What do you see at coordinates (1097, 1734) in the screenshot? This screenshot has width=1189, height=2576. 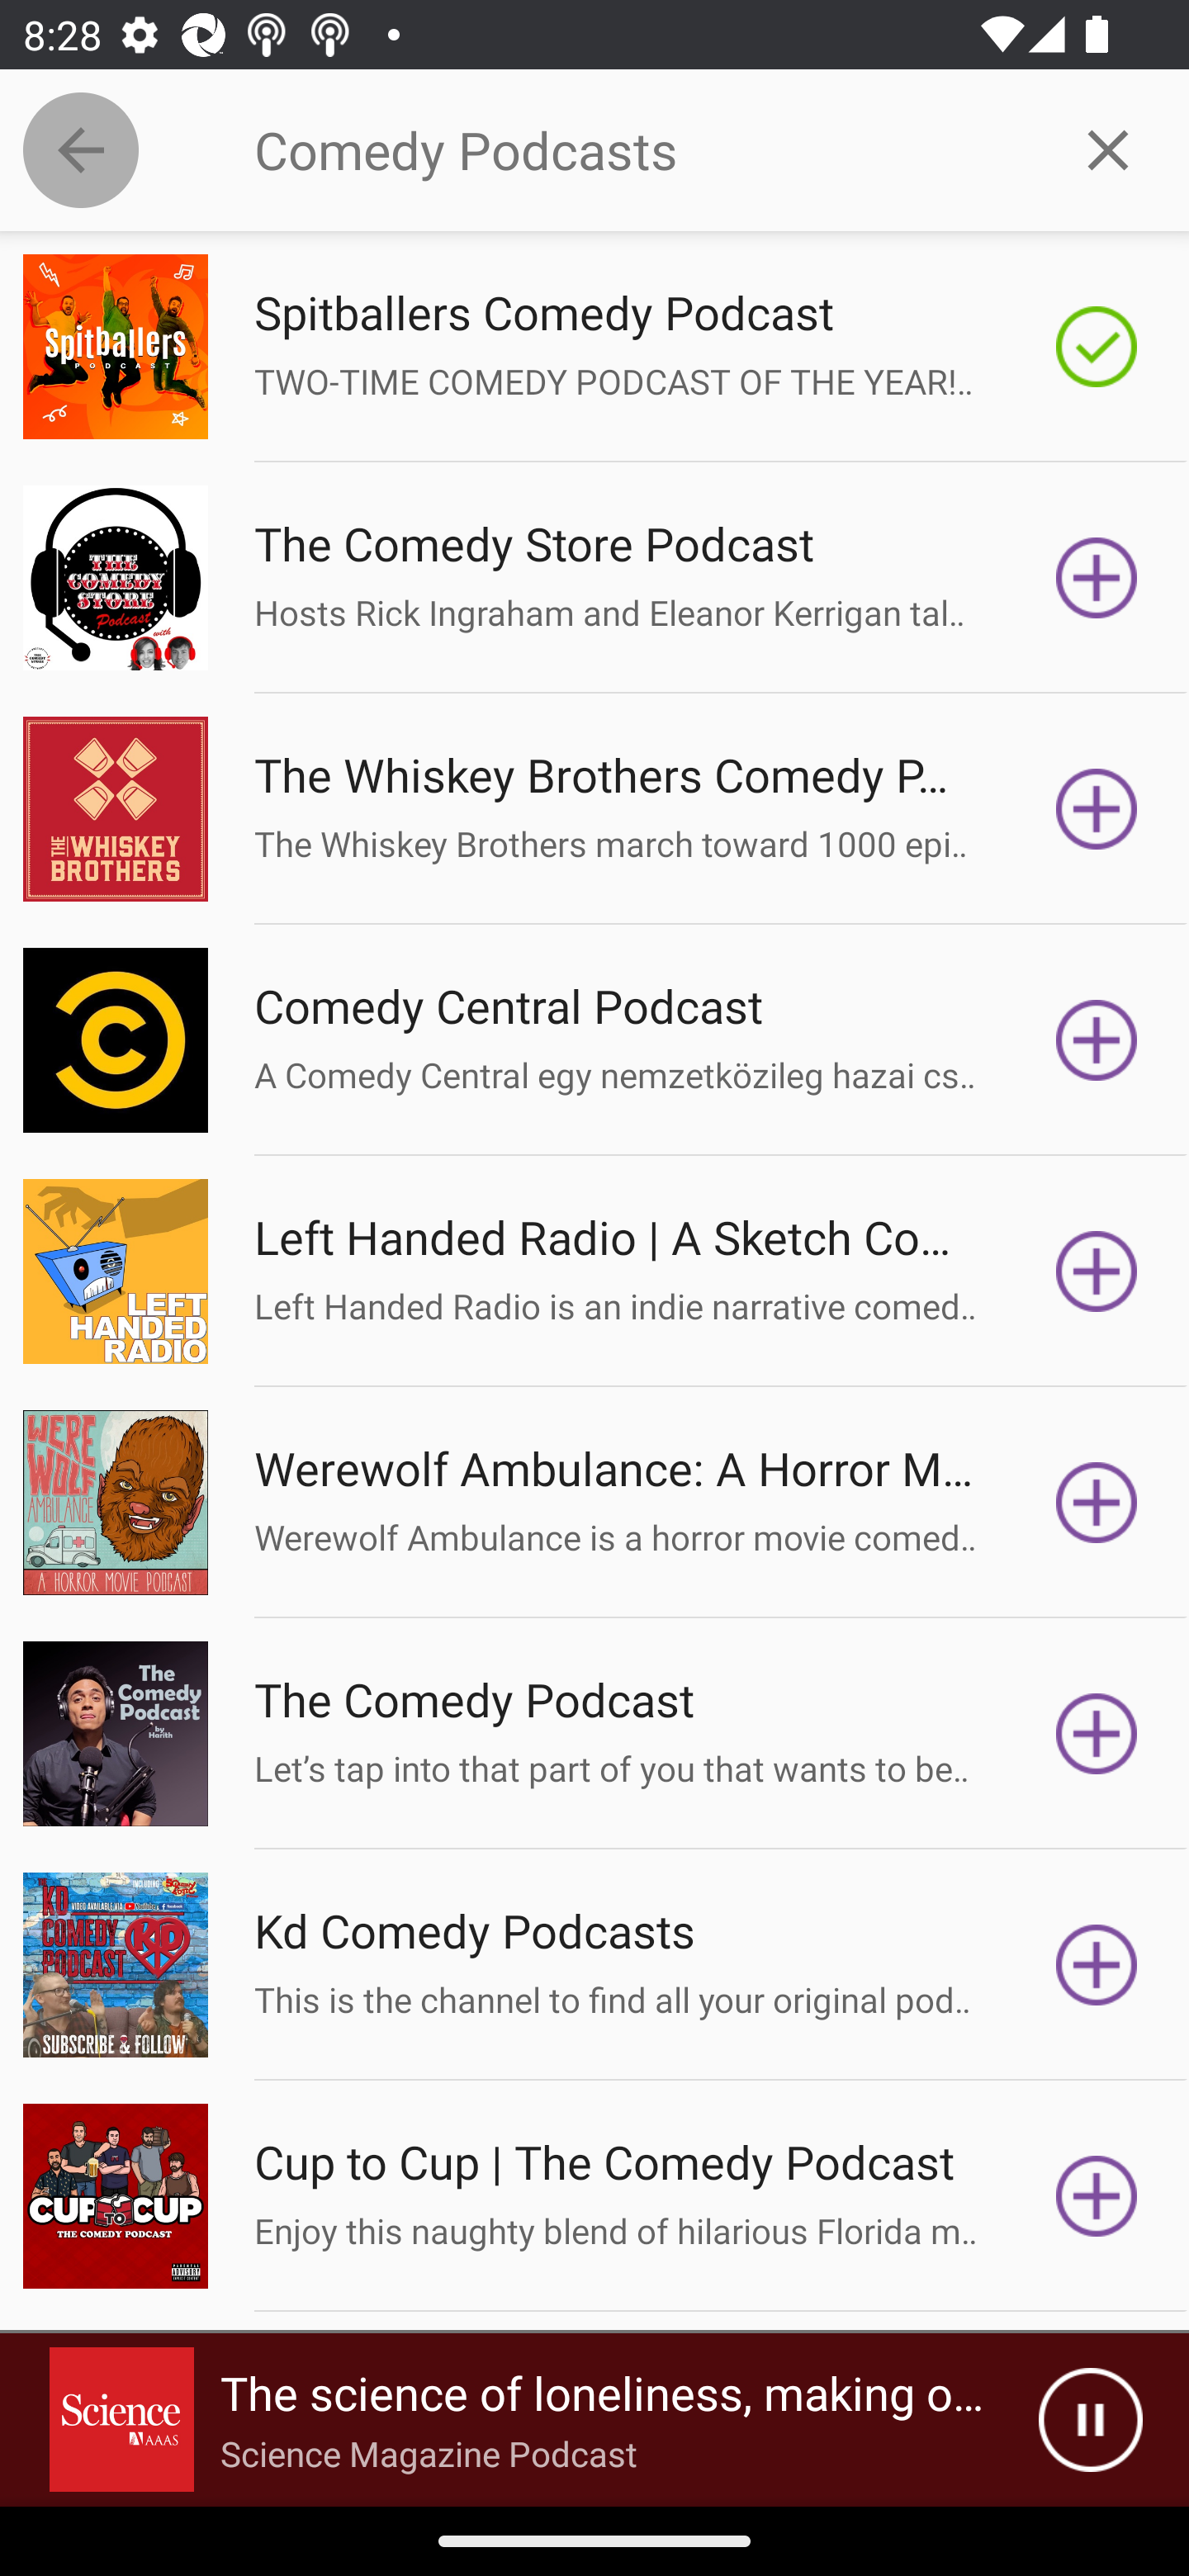 I see `Subscribe` at bounding box center [1097, 1734].